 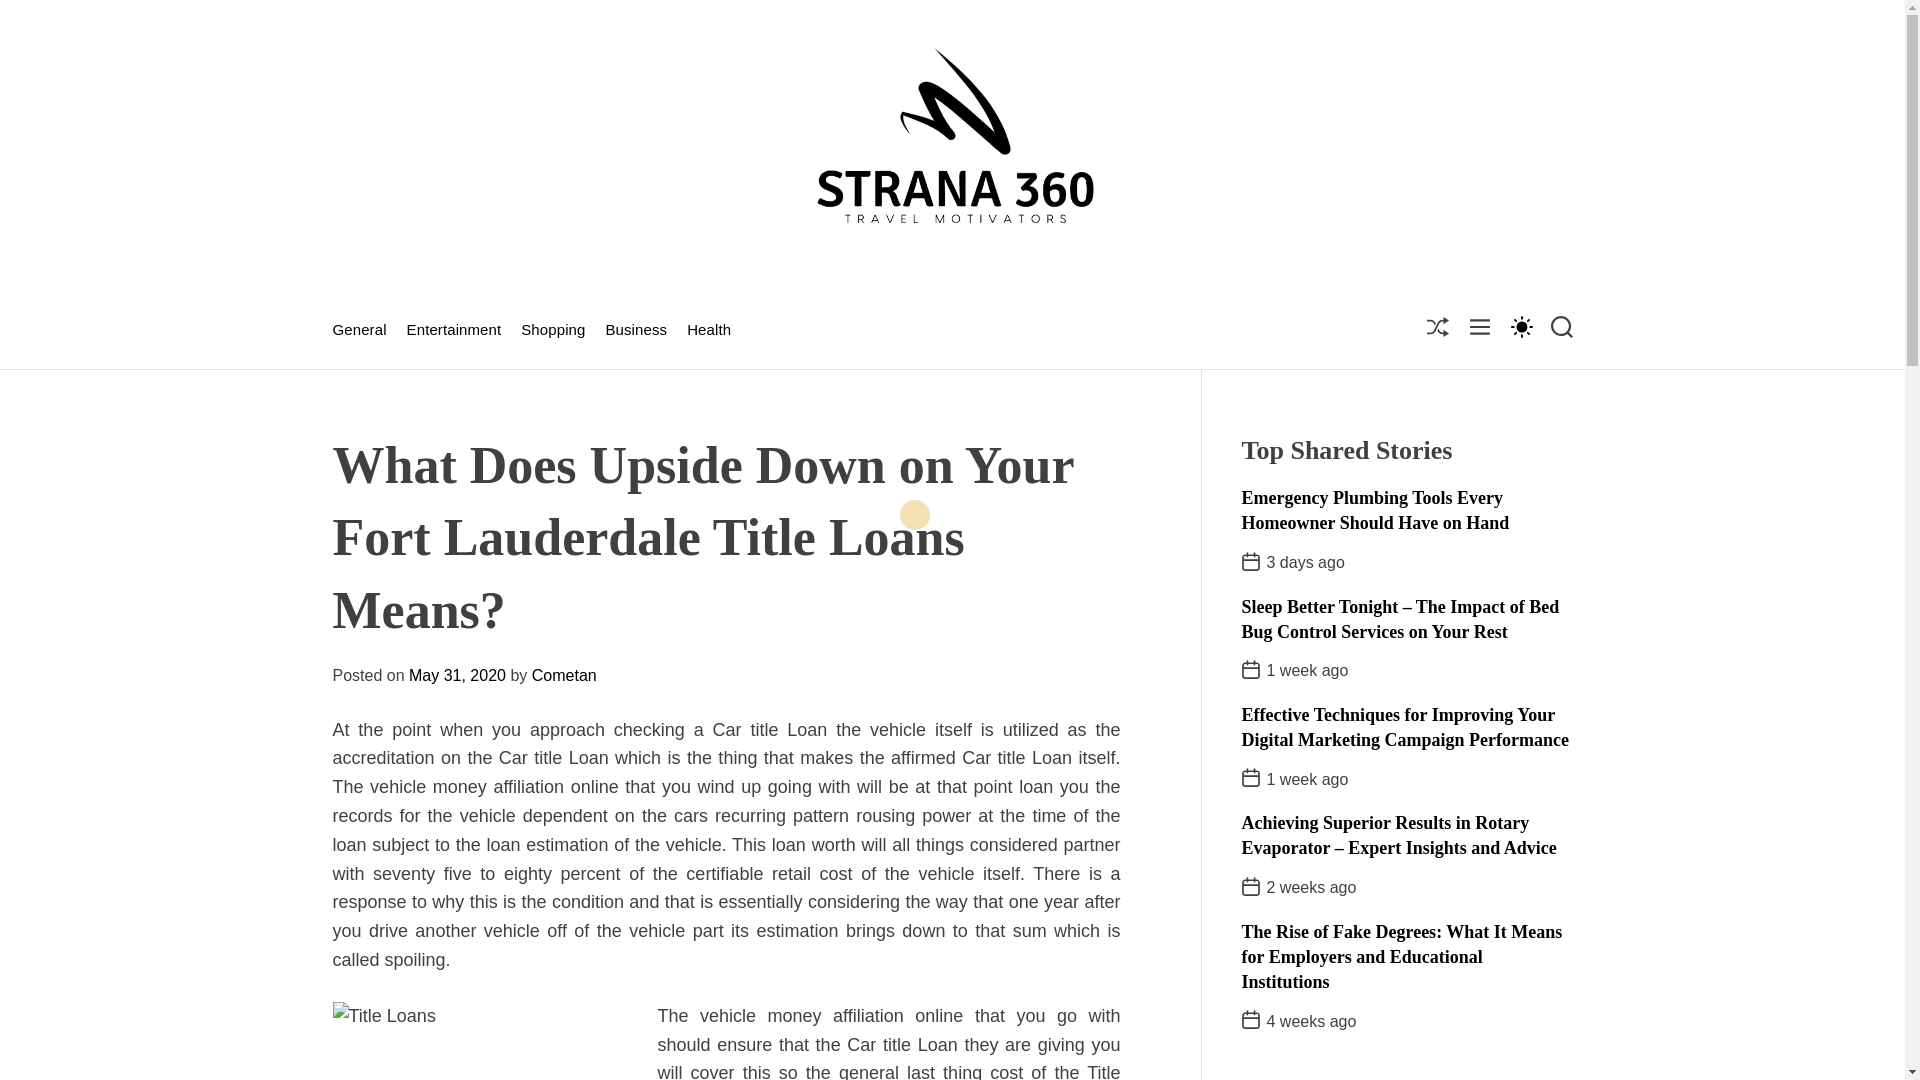 What do you see at coordinates (552, 330) in the screenshot?
I see `Shopping` at bounding box center [552, 330].